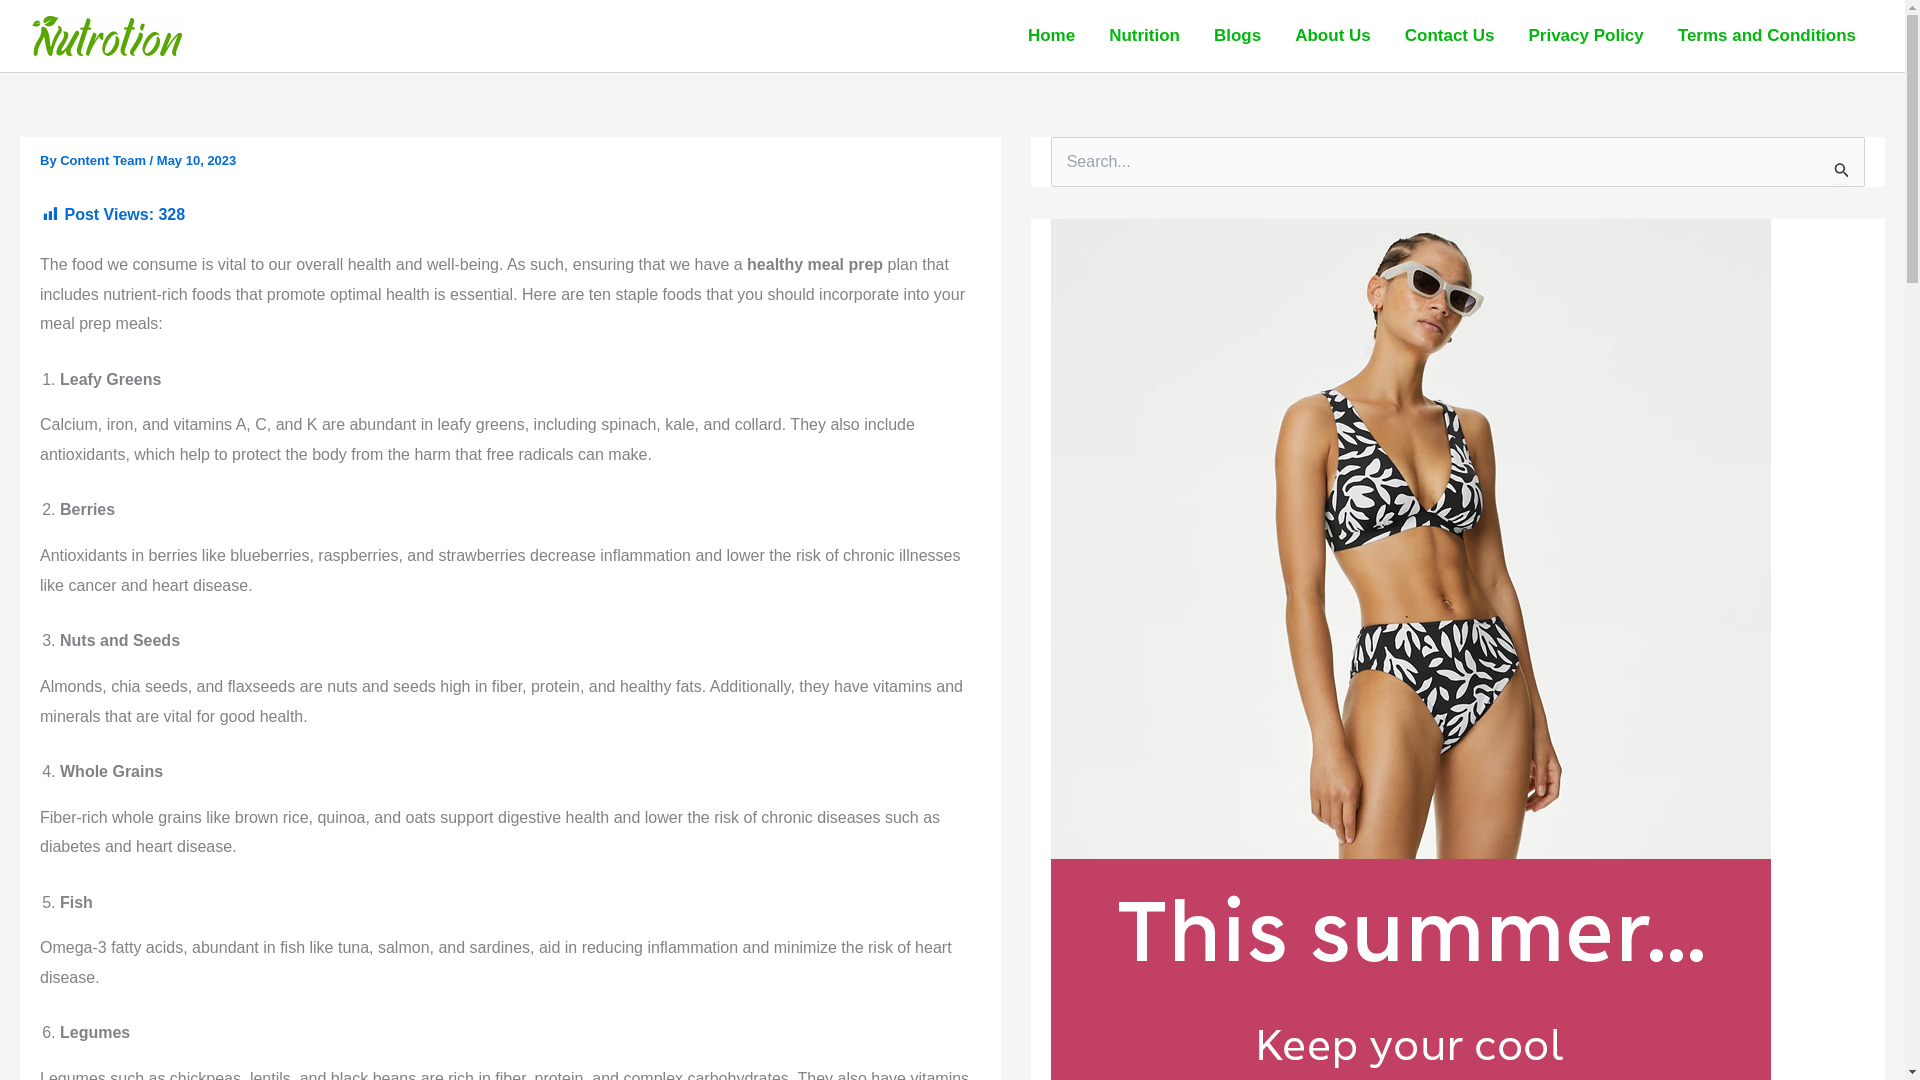 The image size is (1920, 1080). I want to click on View all posts by Content Team, so click(104, 160).